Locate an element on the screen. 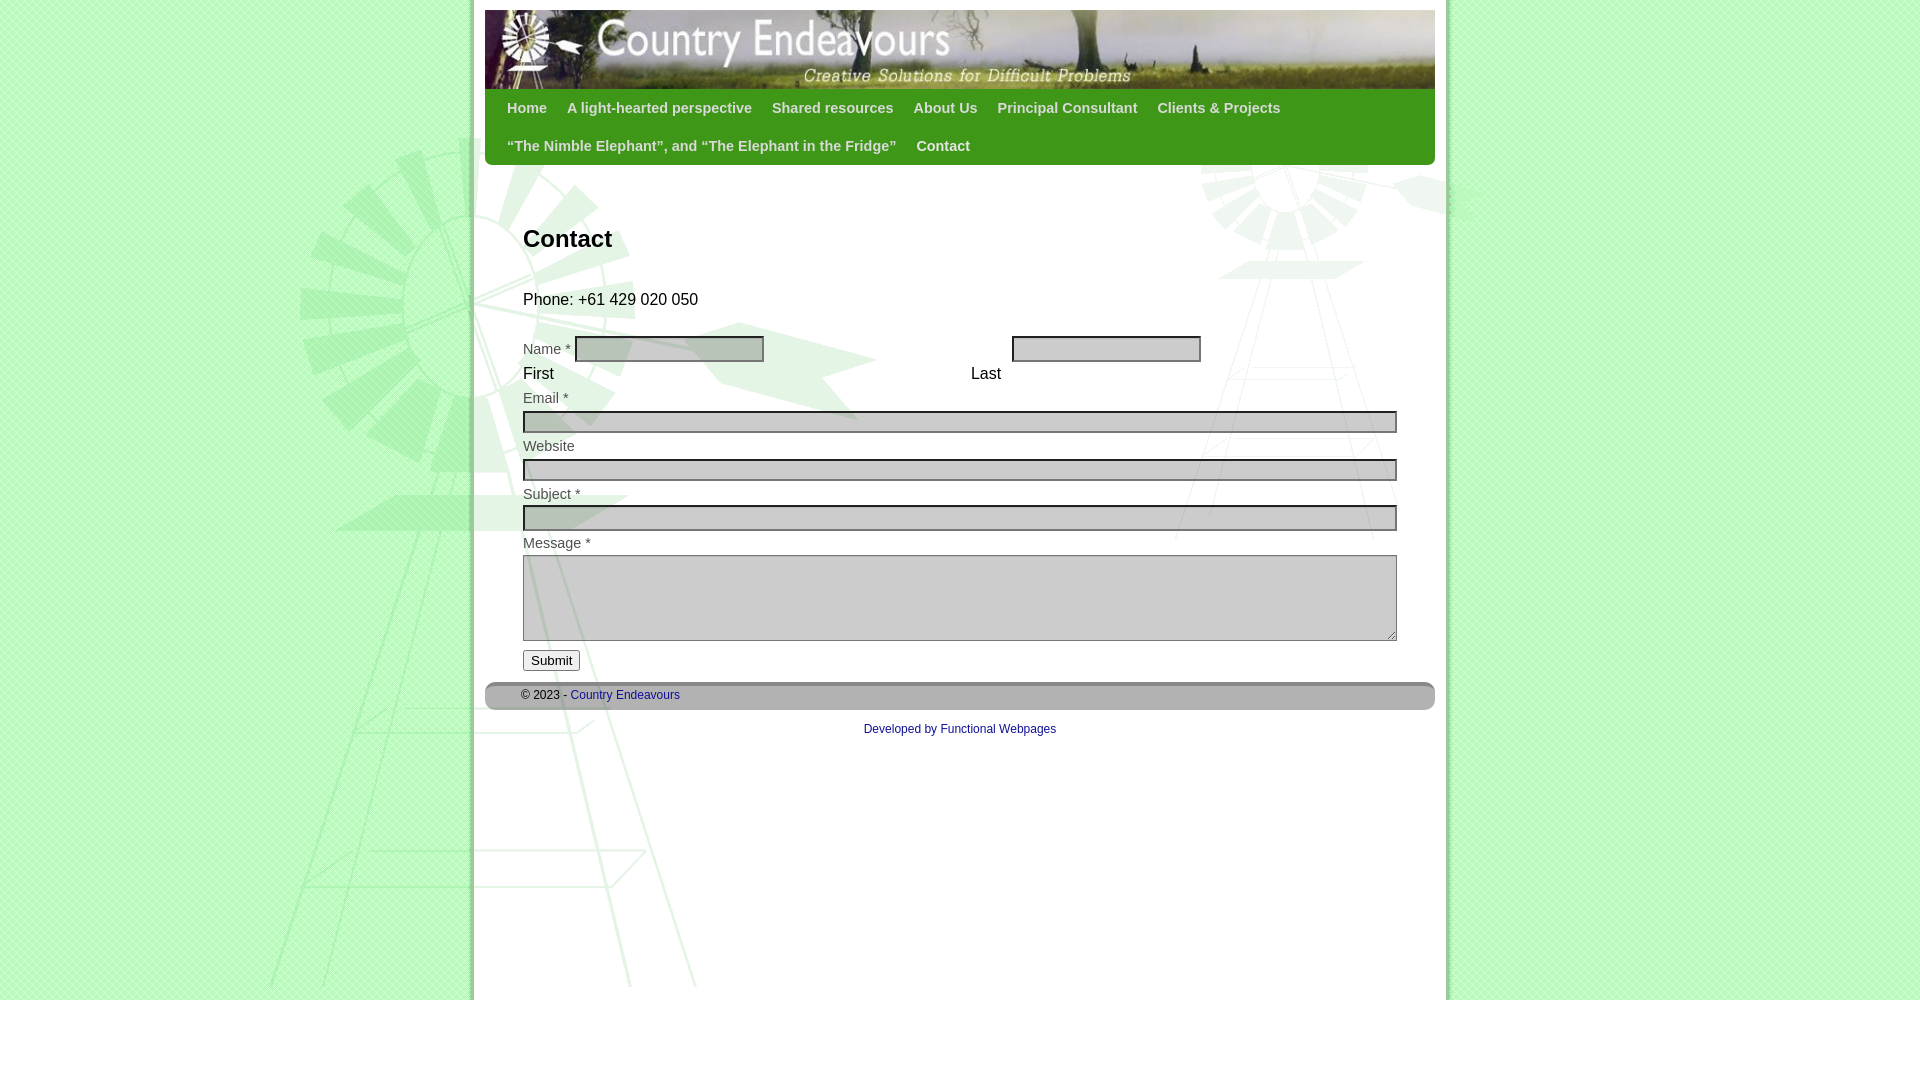 This screenshot has width=1920, height=1080. Skip to secondary content is located at coordinates (606, 108).